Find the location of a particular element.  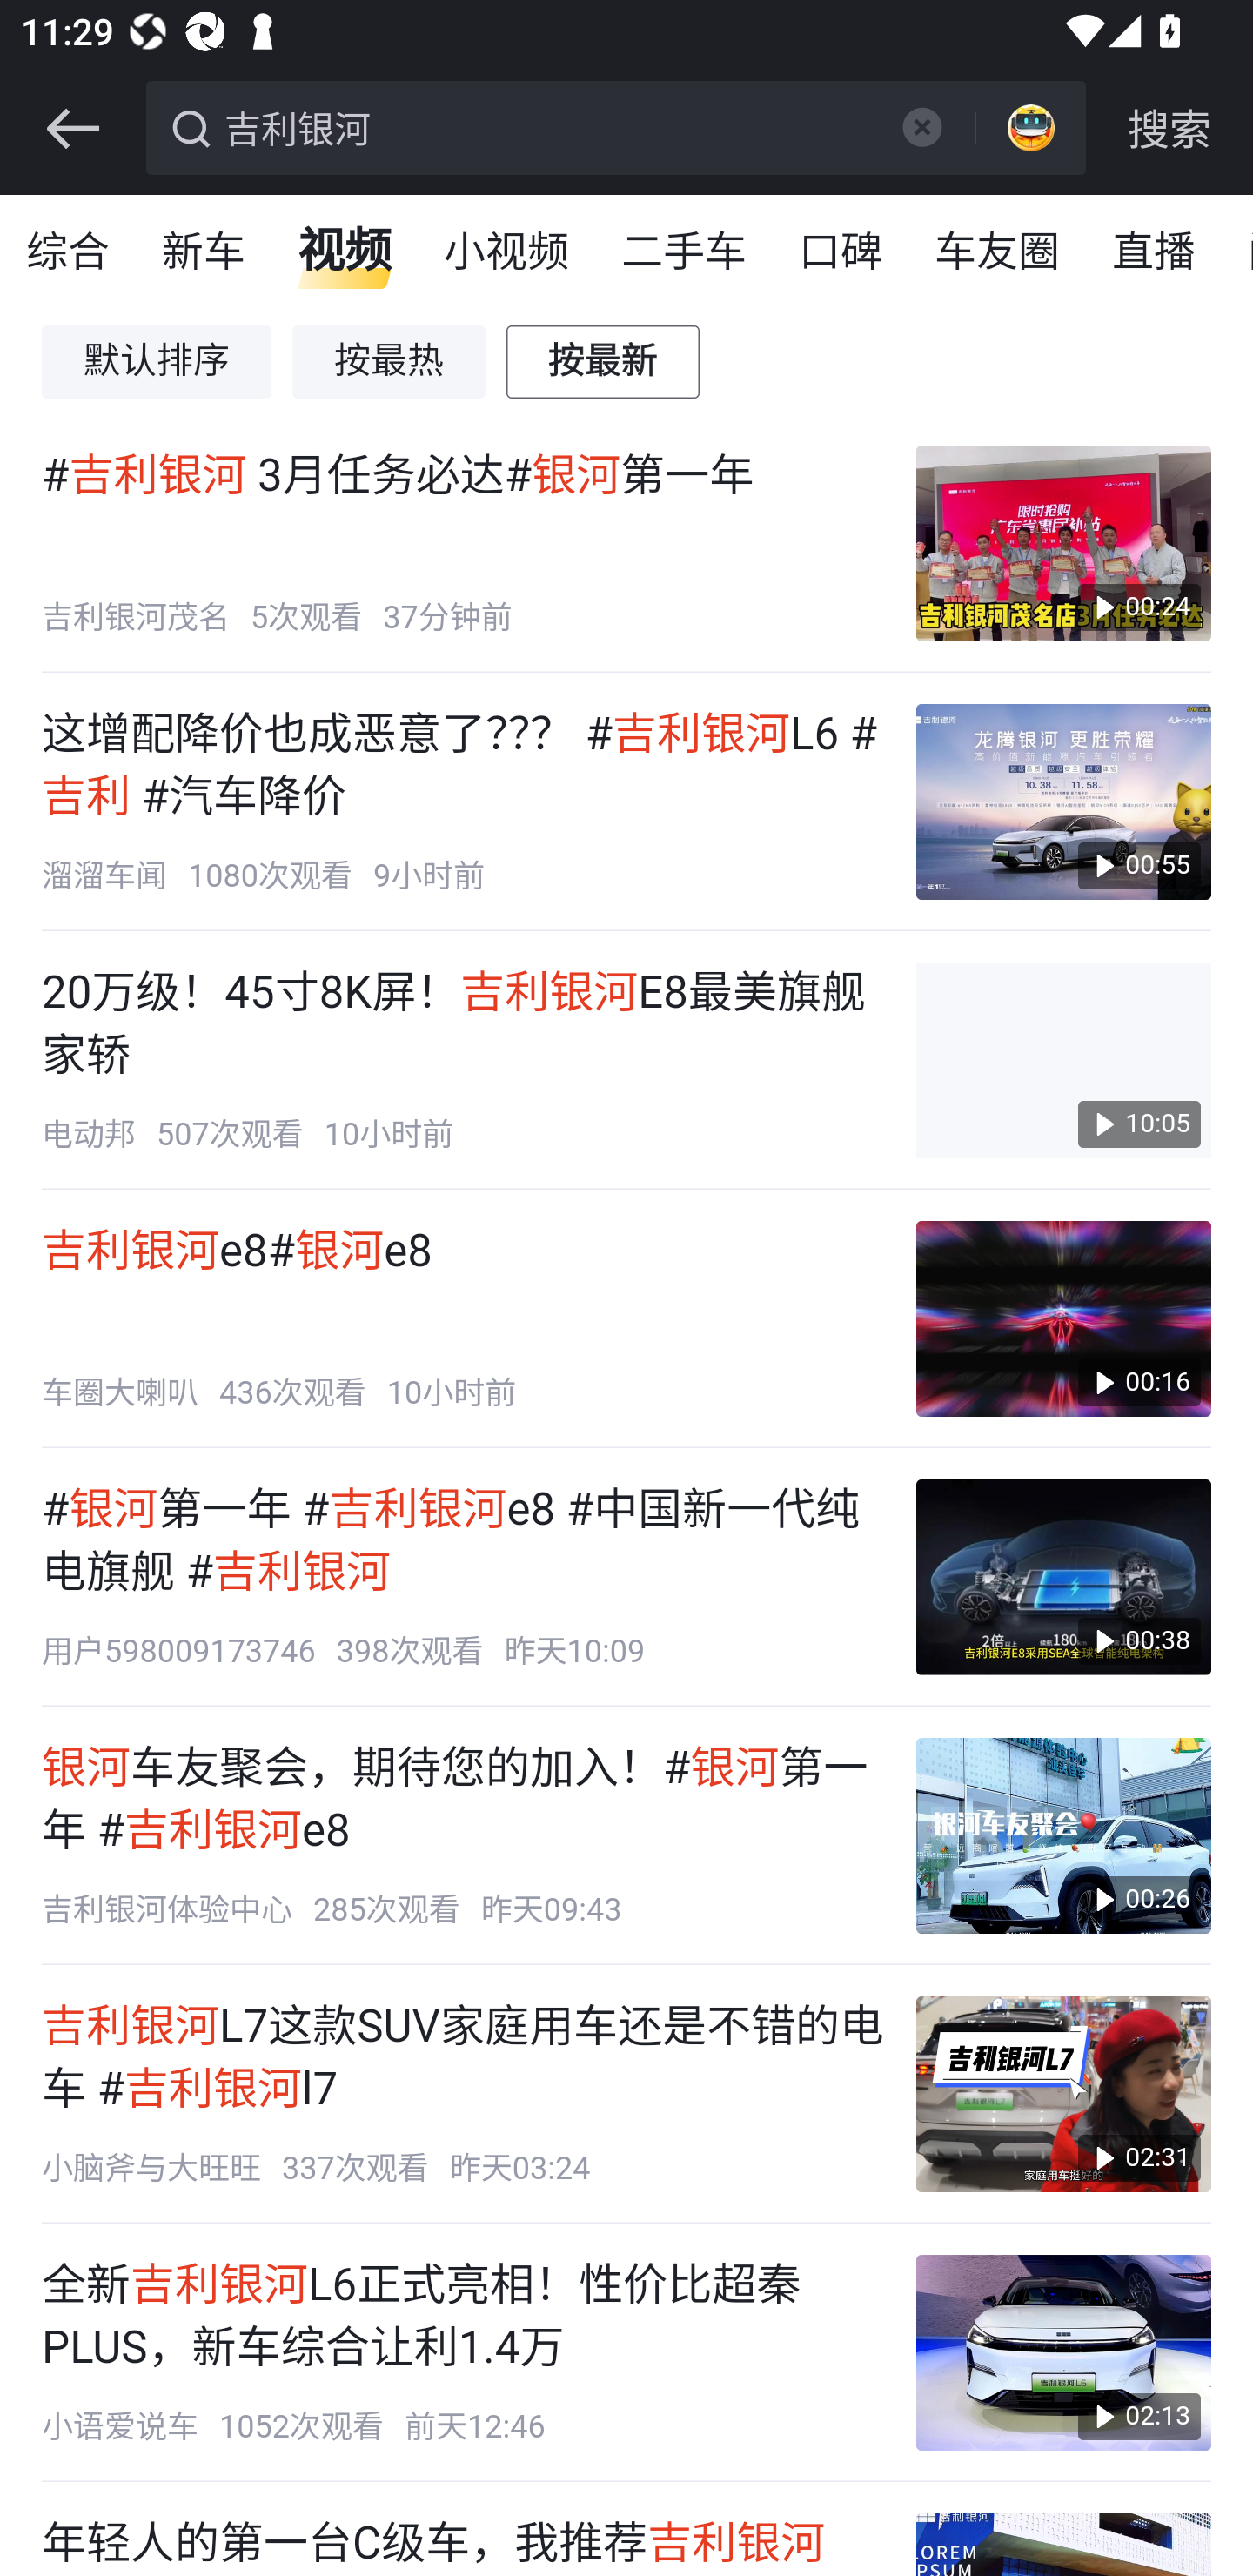

新车 is located at coordinates (204, 252).